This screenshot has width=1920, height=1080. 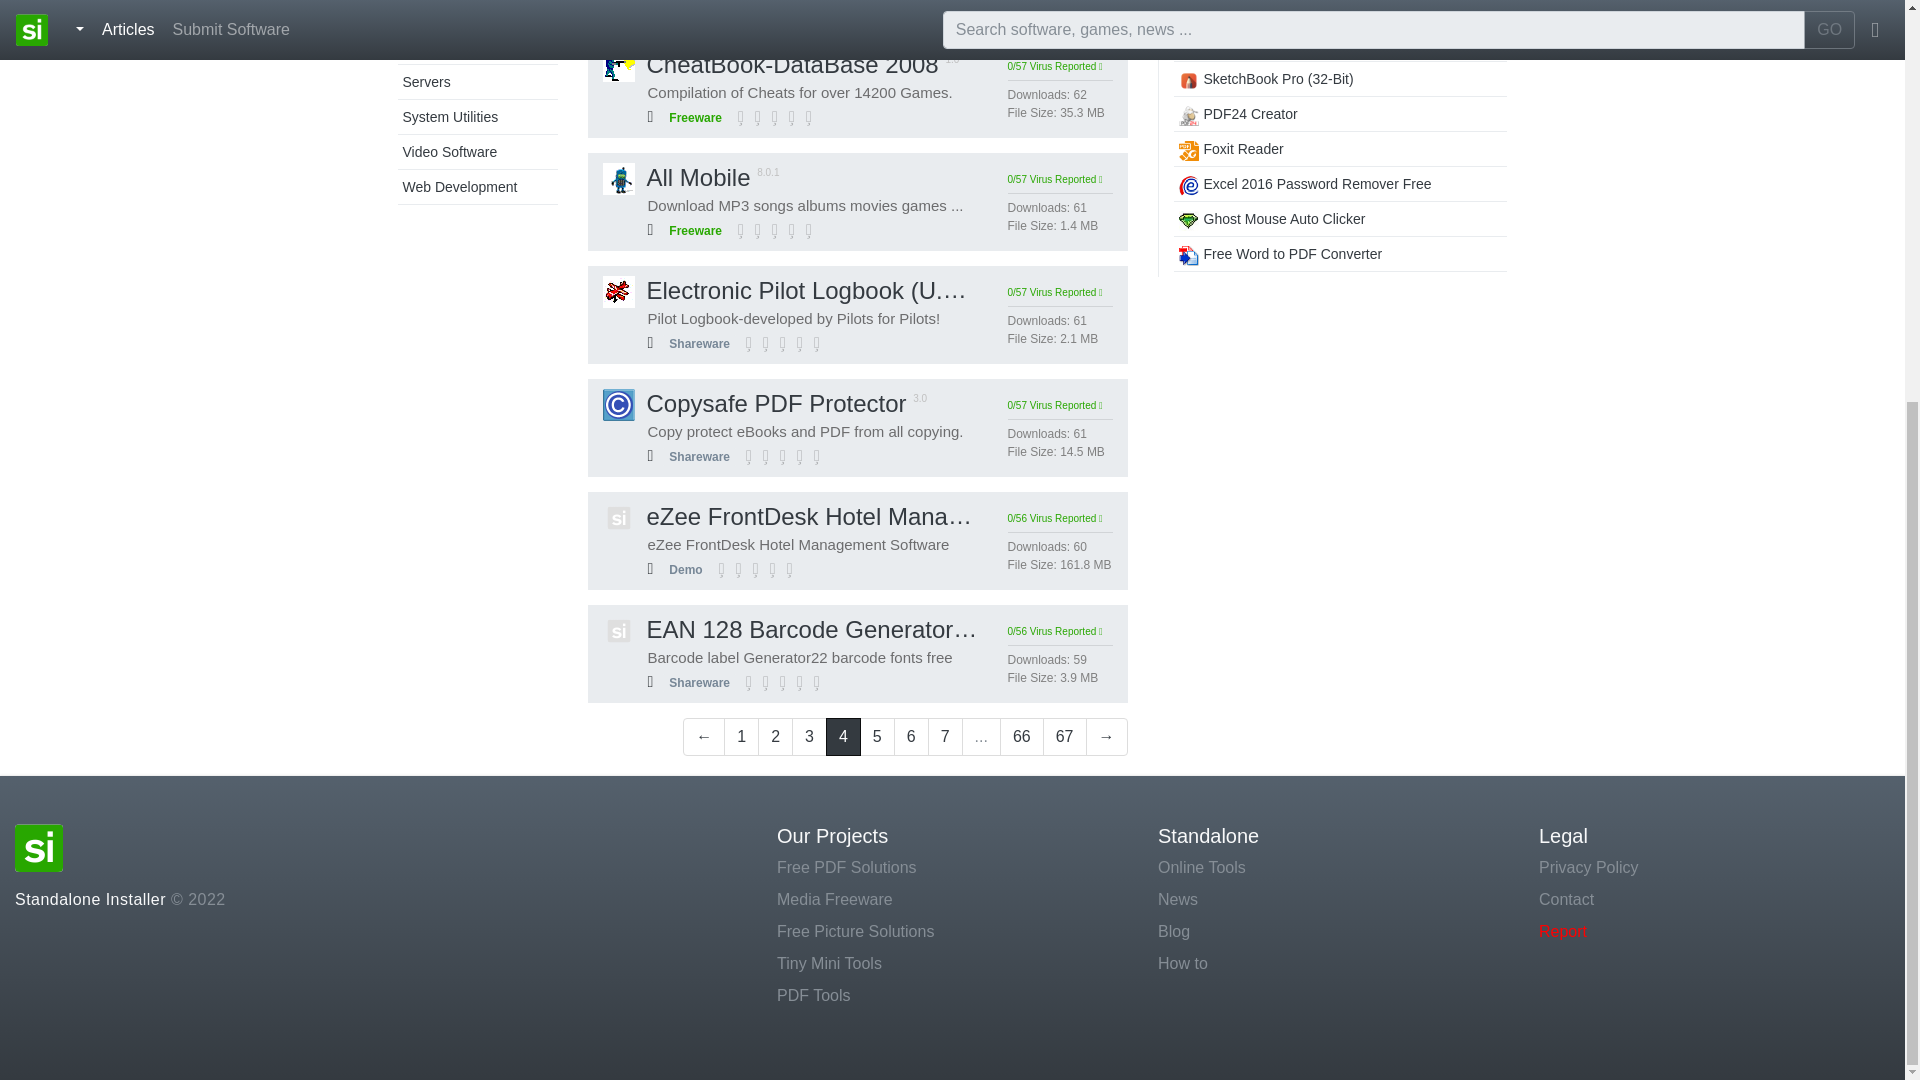 What do you see at coordinates (449, 117) in the screenshot?
I see `System Utilities` at bounding box center [449, 117].